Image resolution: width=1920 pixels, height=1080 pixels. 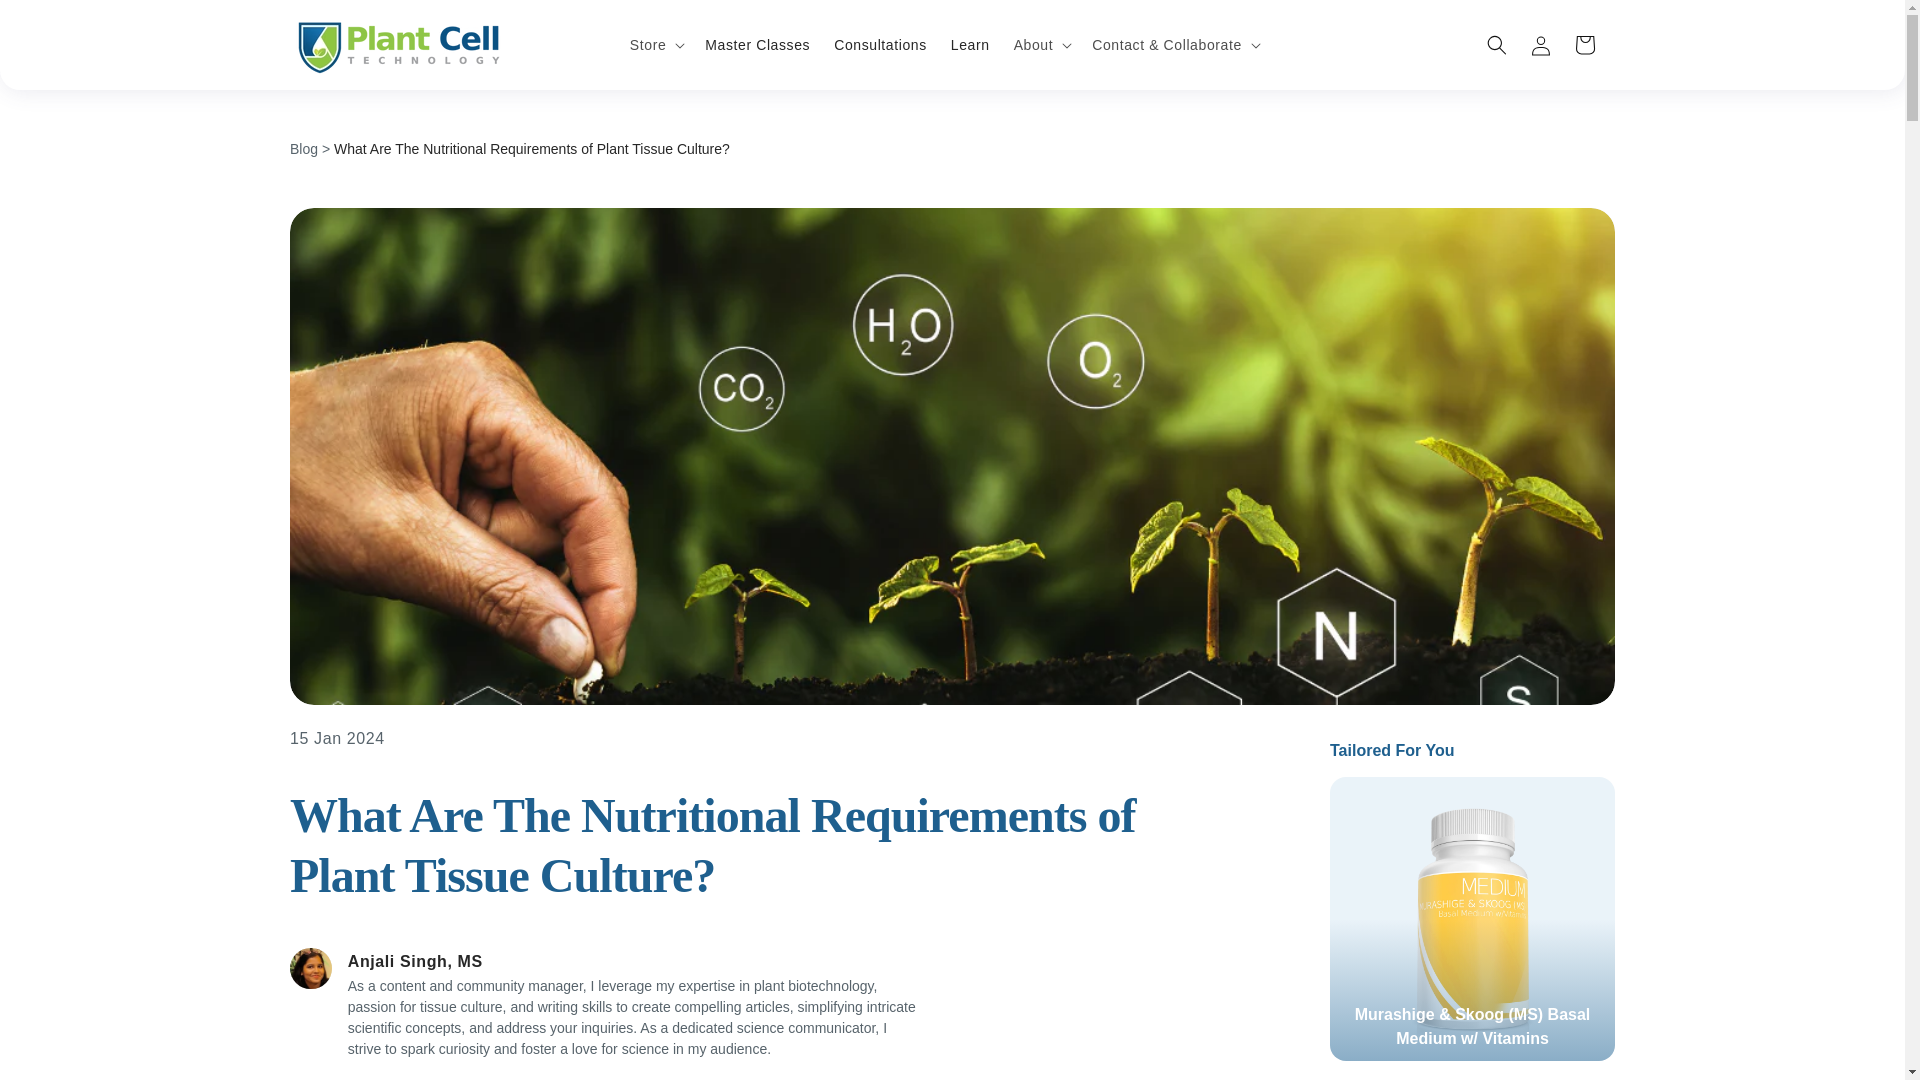 What do you see at coordinates (880, 44) in the screenshot?
I see `Consultations` at bounding box center [880, 44].